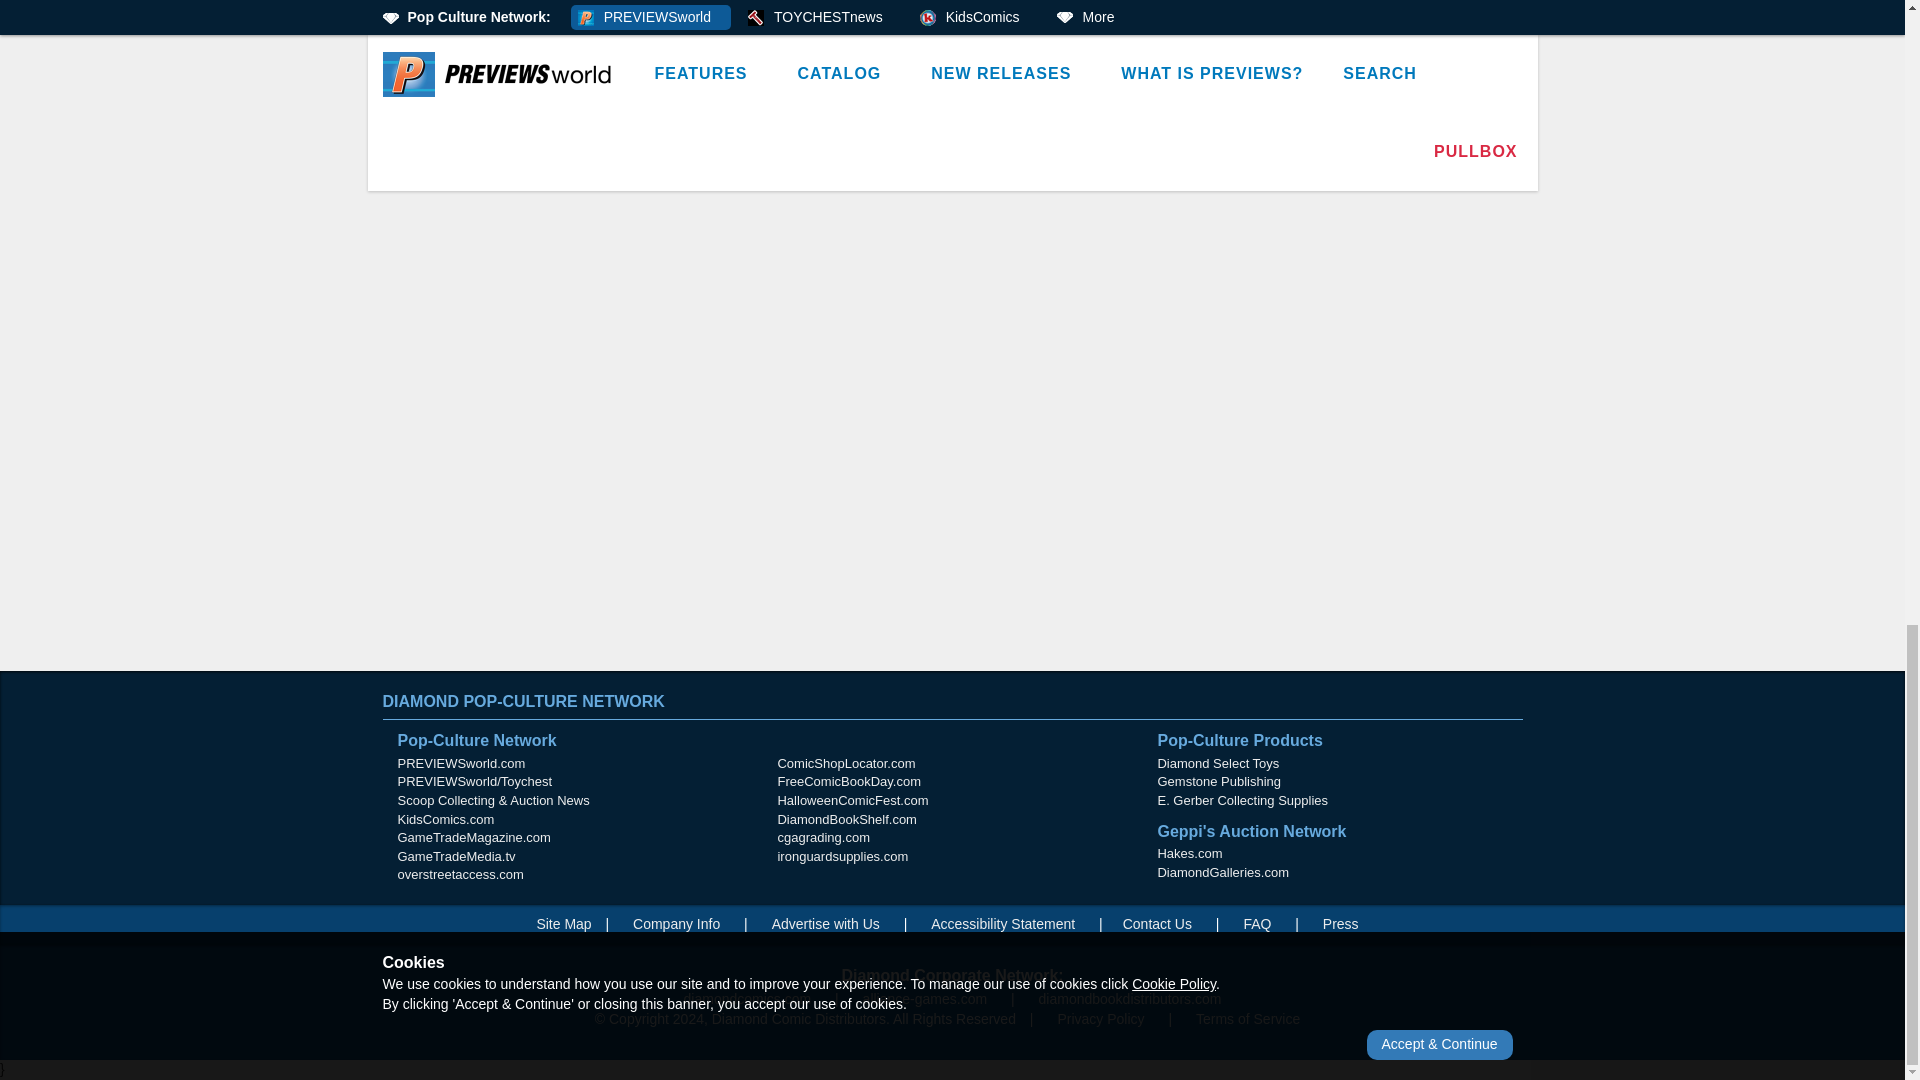 The image size is (1920, 1080). What do you see at coordinates (953, 566) in the screenshot?
I see `3rd party ad content` at bounding box center [953, 566].